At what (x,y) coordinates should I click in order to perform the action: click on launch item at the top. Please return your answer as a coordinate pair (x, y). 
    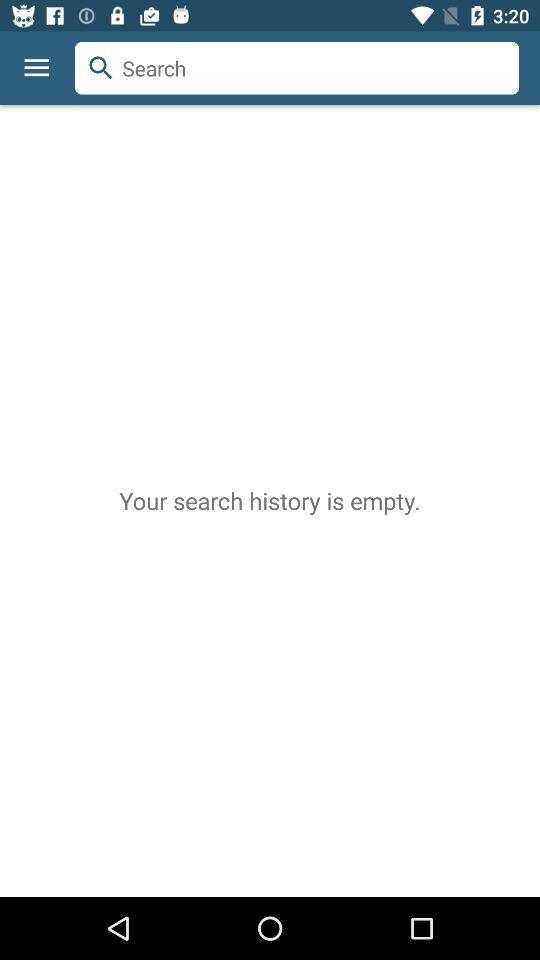
    Looking at the image, I should click on (297, 68).